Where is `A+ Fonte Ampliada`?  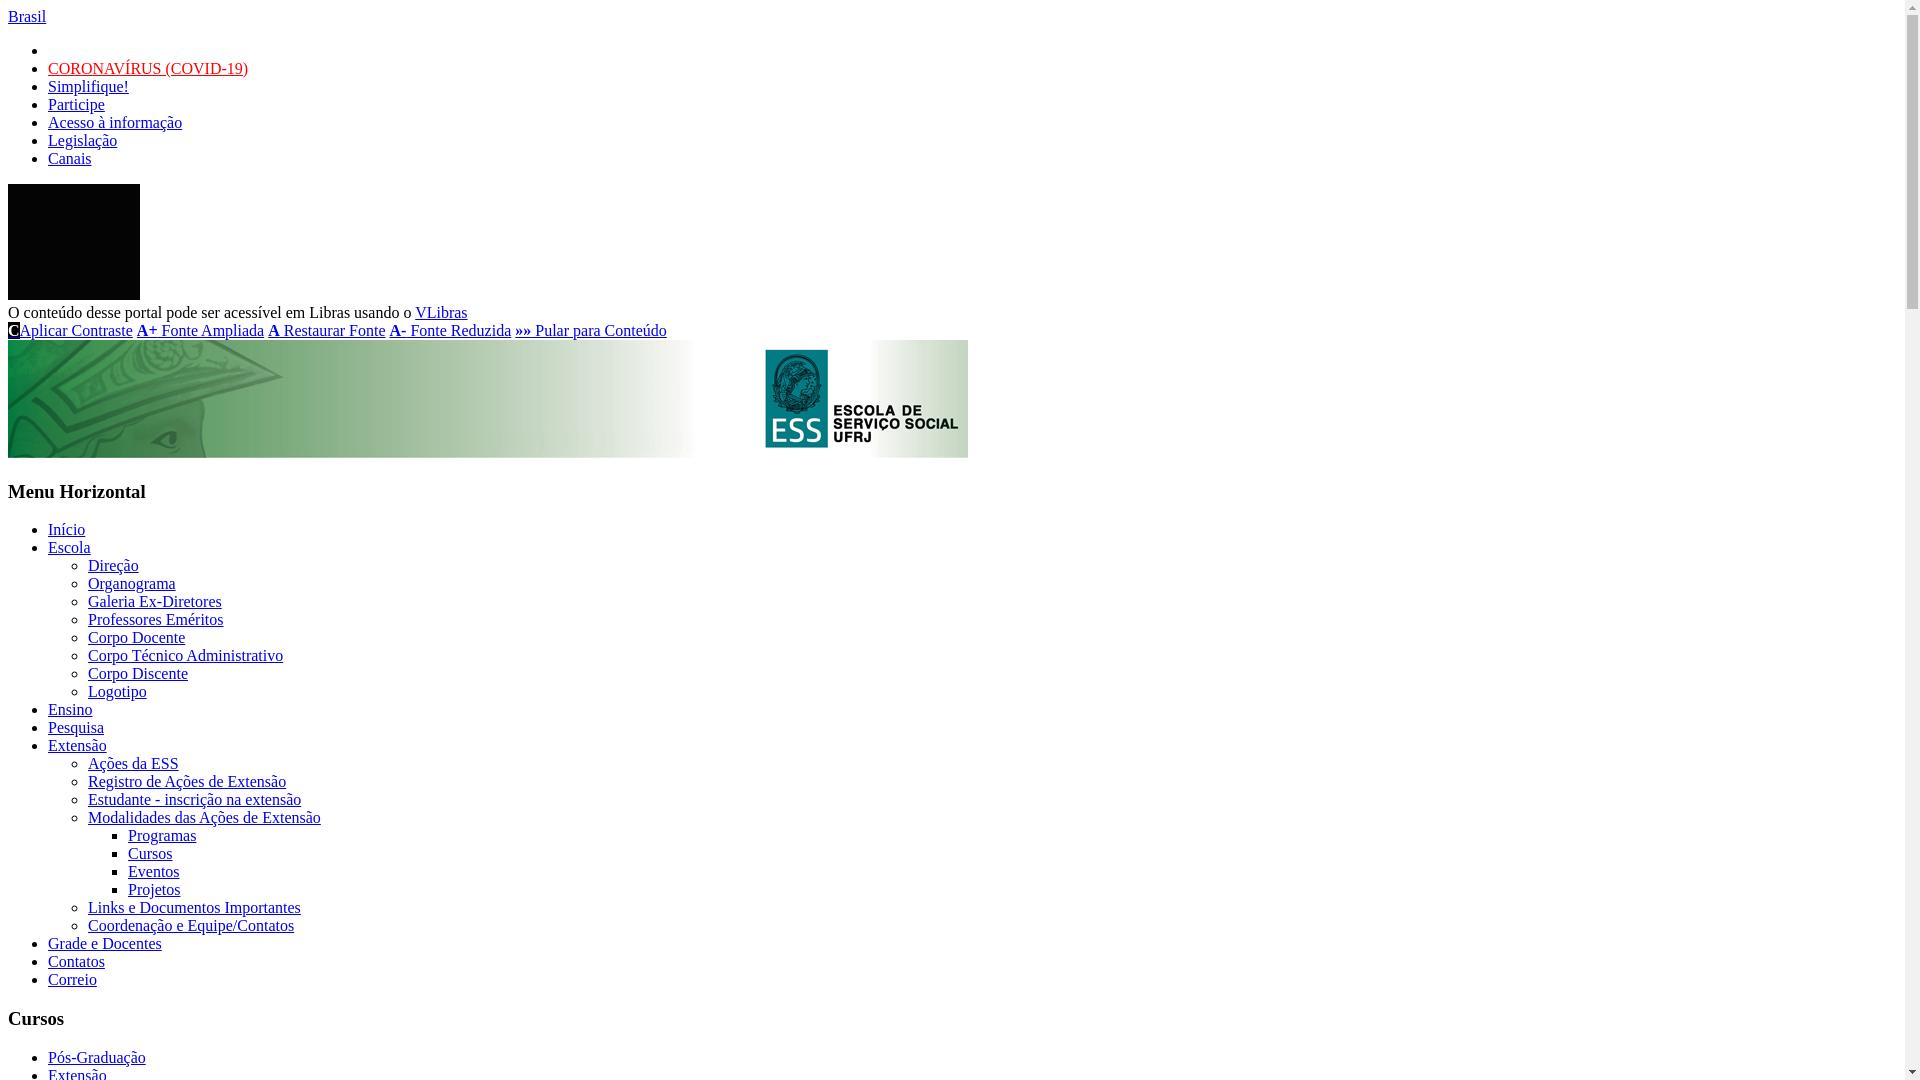 A+ Fonte Ampliada is located at coordinates (200, 330).